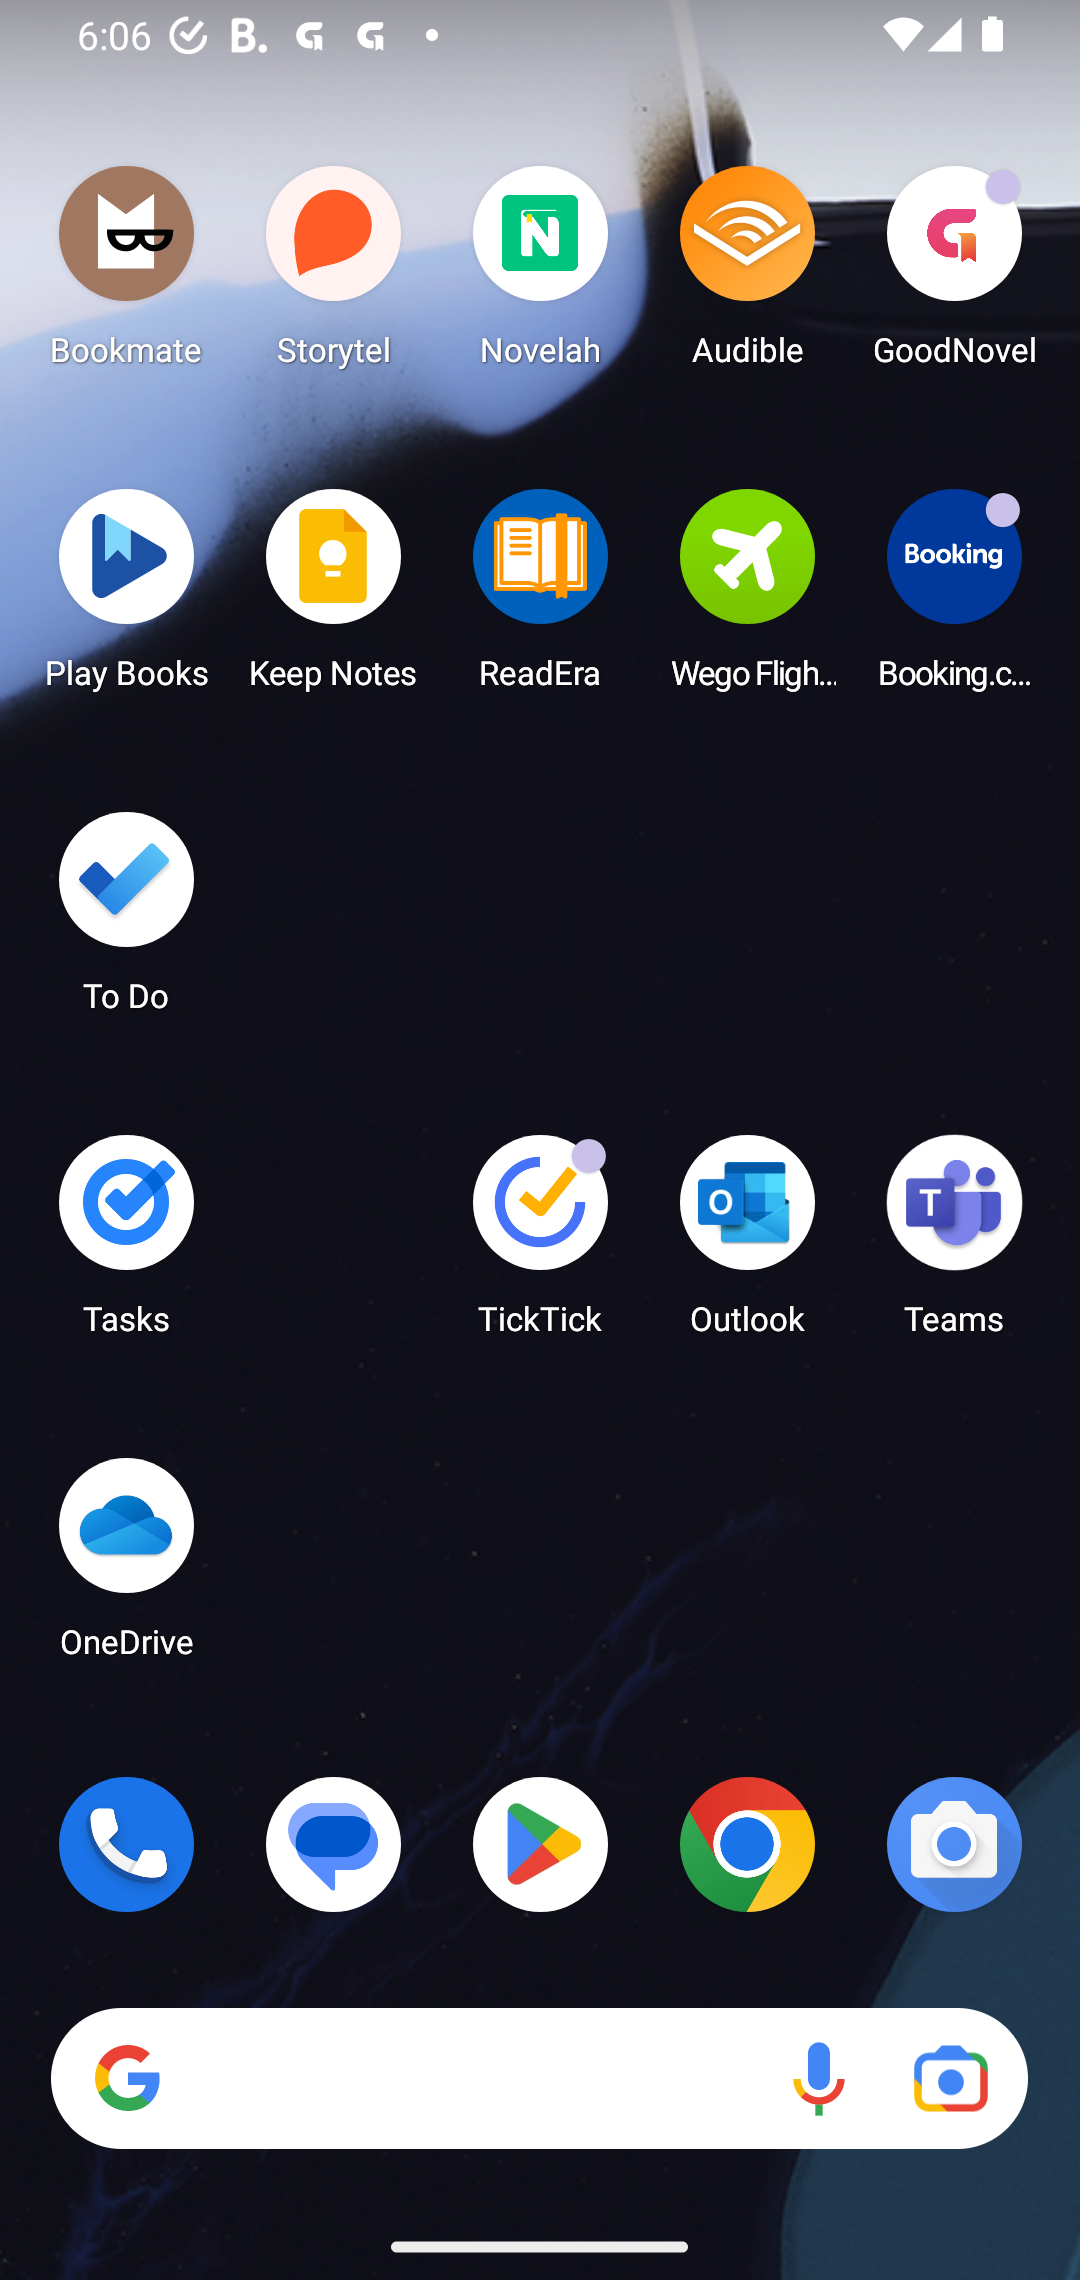  Describe the element at coordinates (954, 1844) in the screenshot. I see `Camera` at that location.